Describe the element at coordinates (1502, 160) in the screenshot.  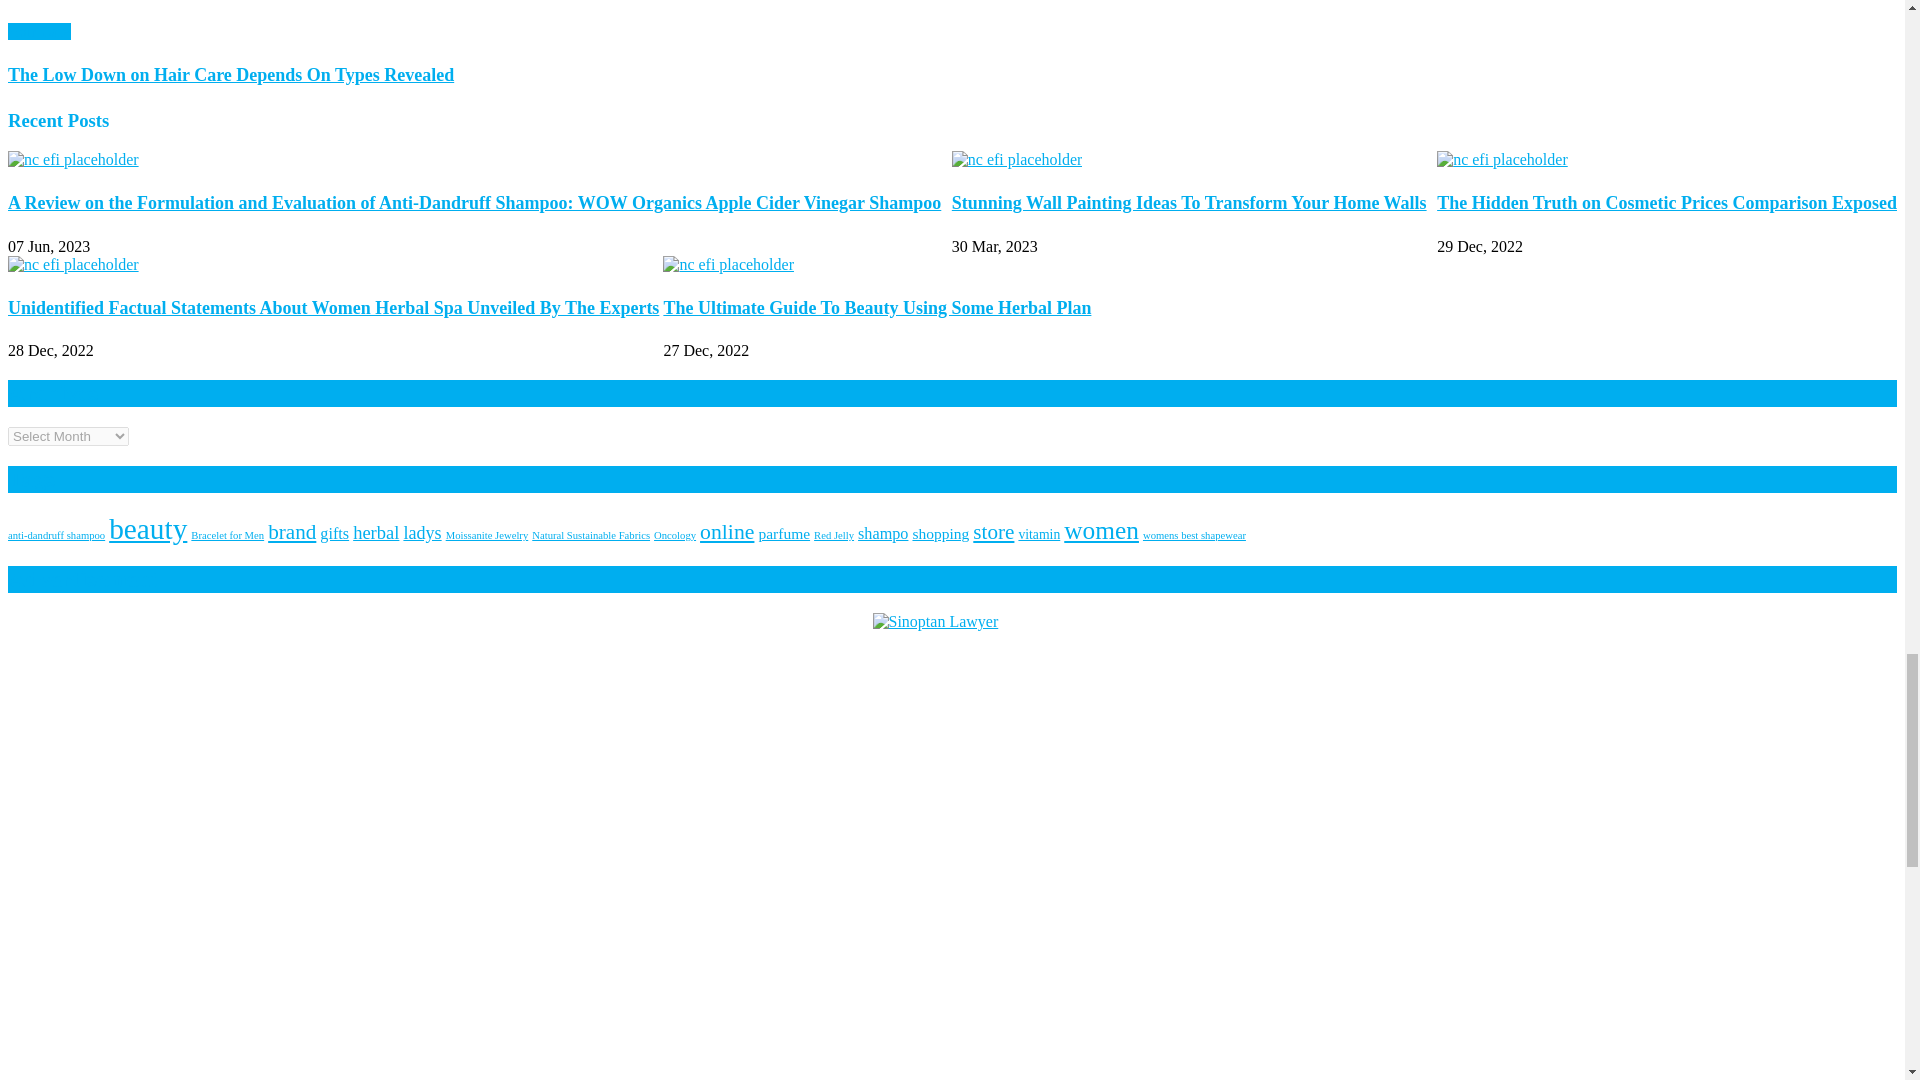
I see `The Hidden Truth on Cosmetic Prices Comparison Exposed` at that location.